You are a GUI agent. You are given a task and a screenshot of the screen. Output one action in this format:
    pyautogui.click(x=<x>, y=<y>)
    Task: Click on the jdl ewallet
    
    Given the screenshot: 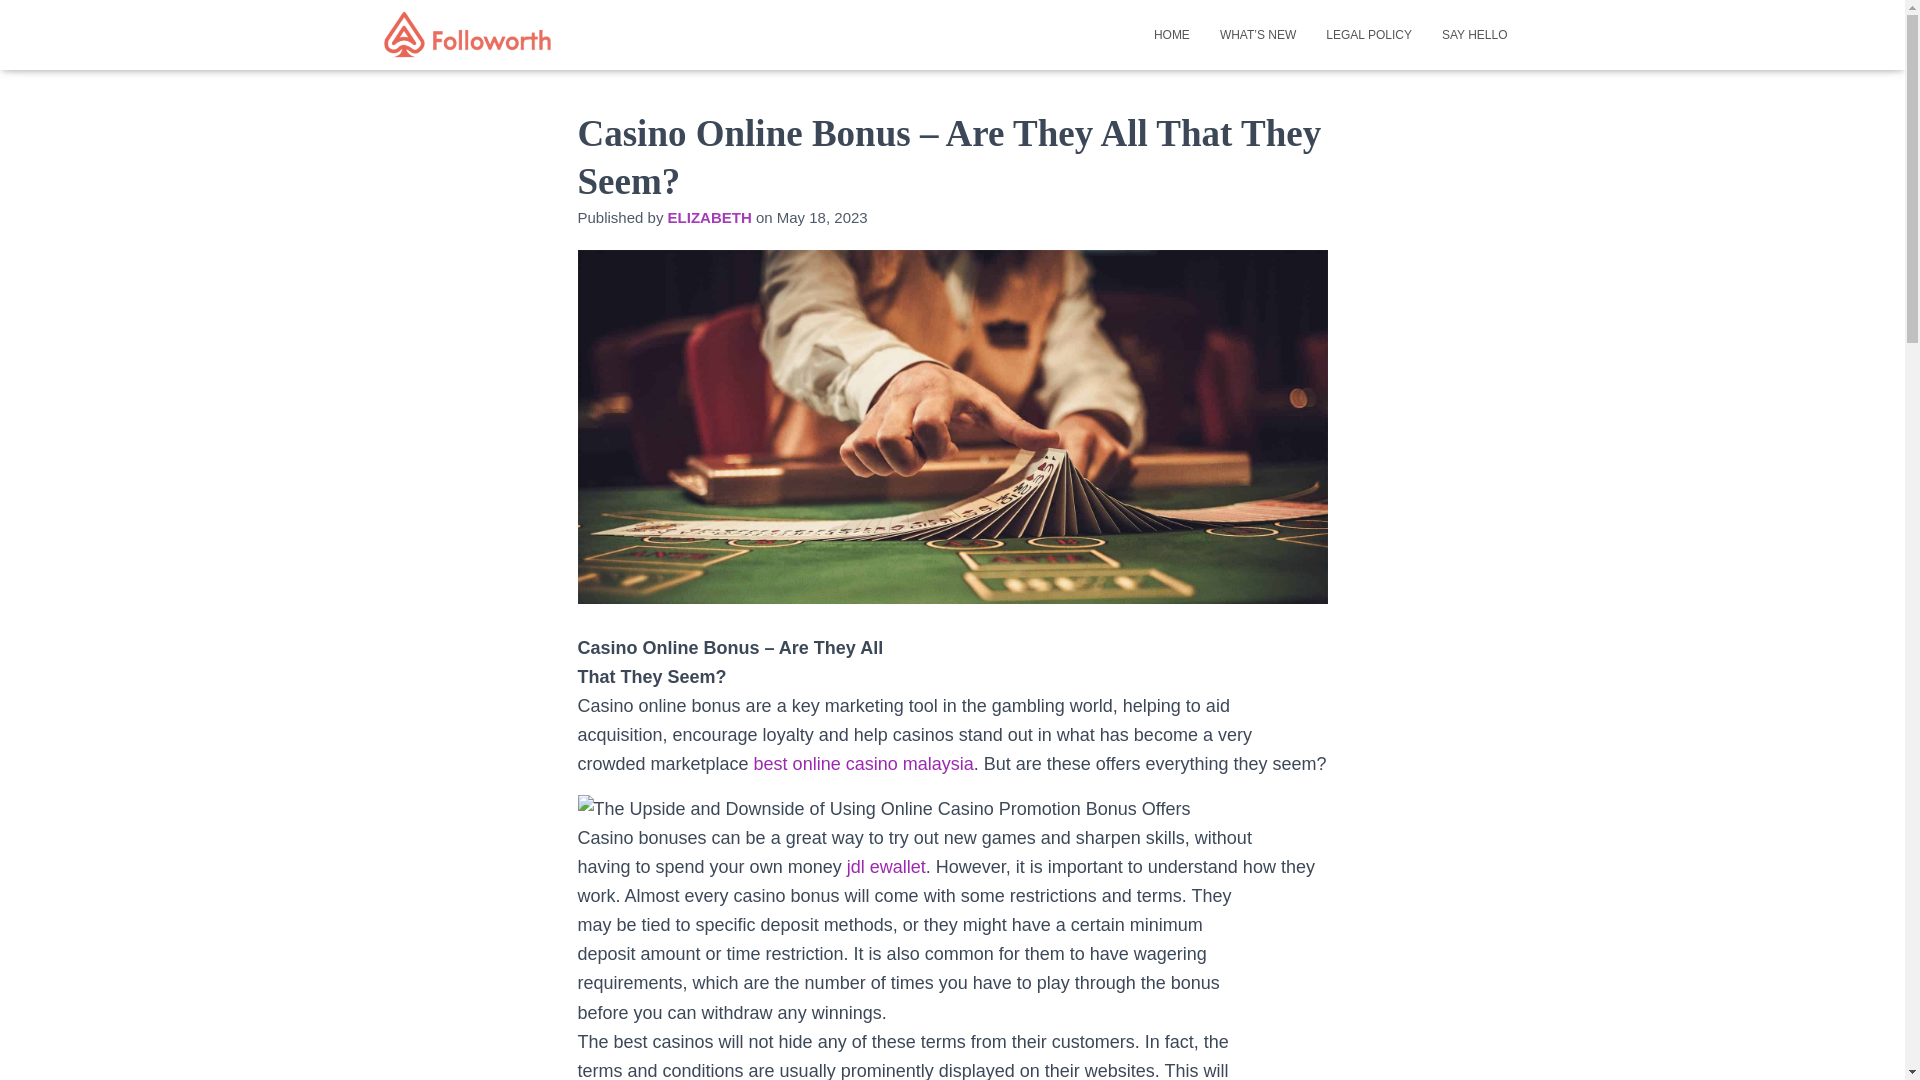 What is the action you would take?
    pyautogui.click(x=886, y=866)
    